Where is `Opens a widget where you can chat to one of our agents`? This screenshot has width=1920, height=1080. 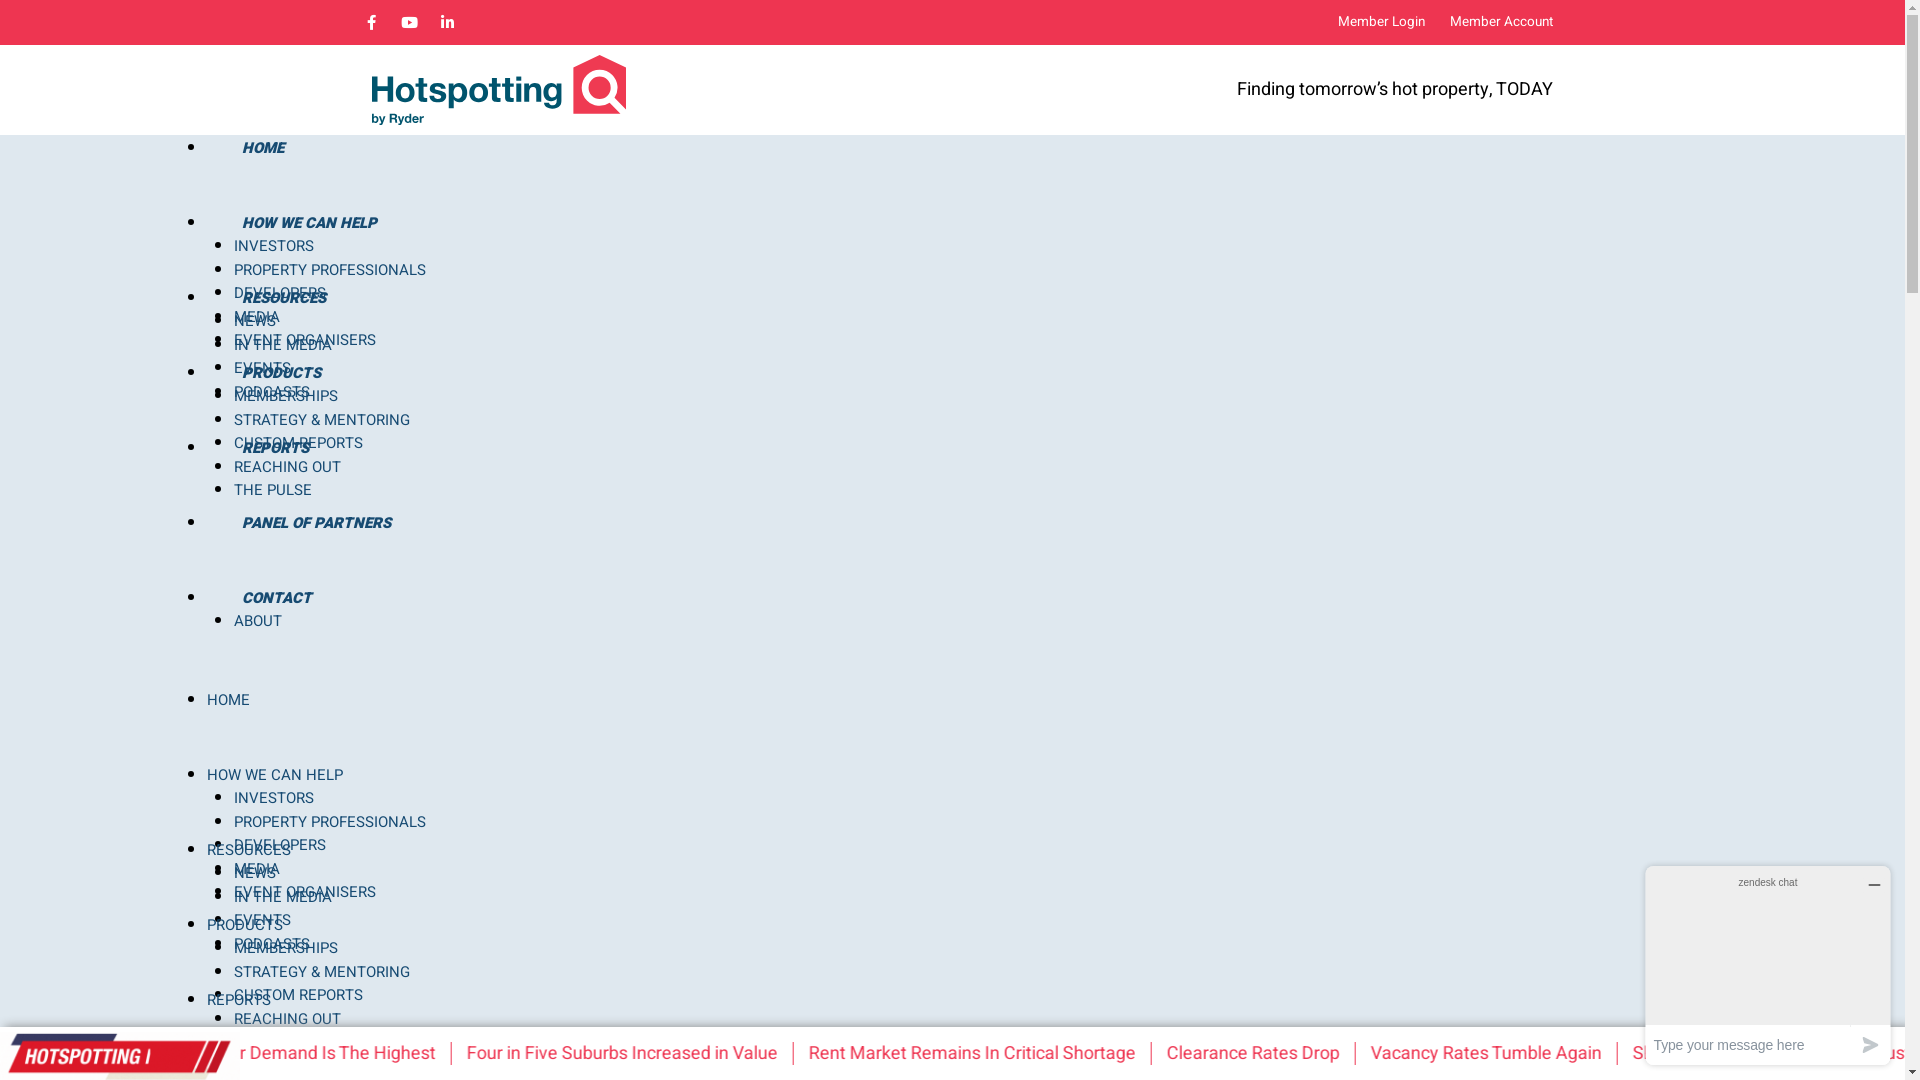
Opens a widget where you can chat to one of our agents is located at coordinates (1768, 966).